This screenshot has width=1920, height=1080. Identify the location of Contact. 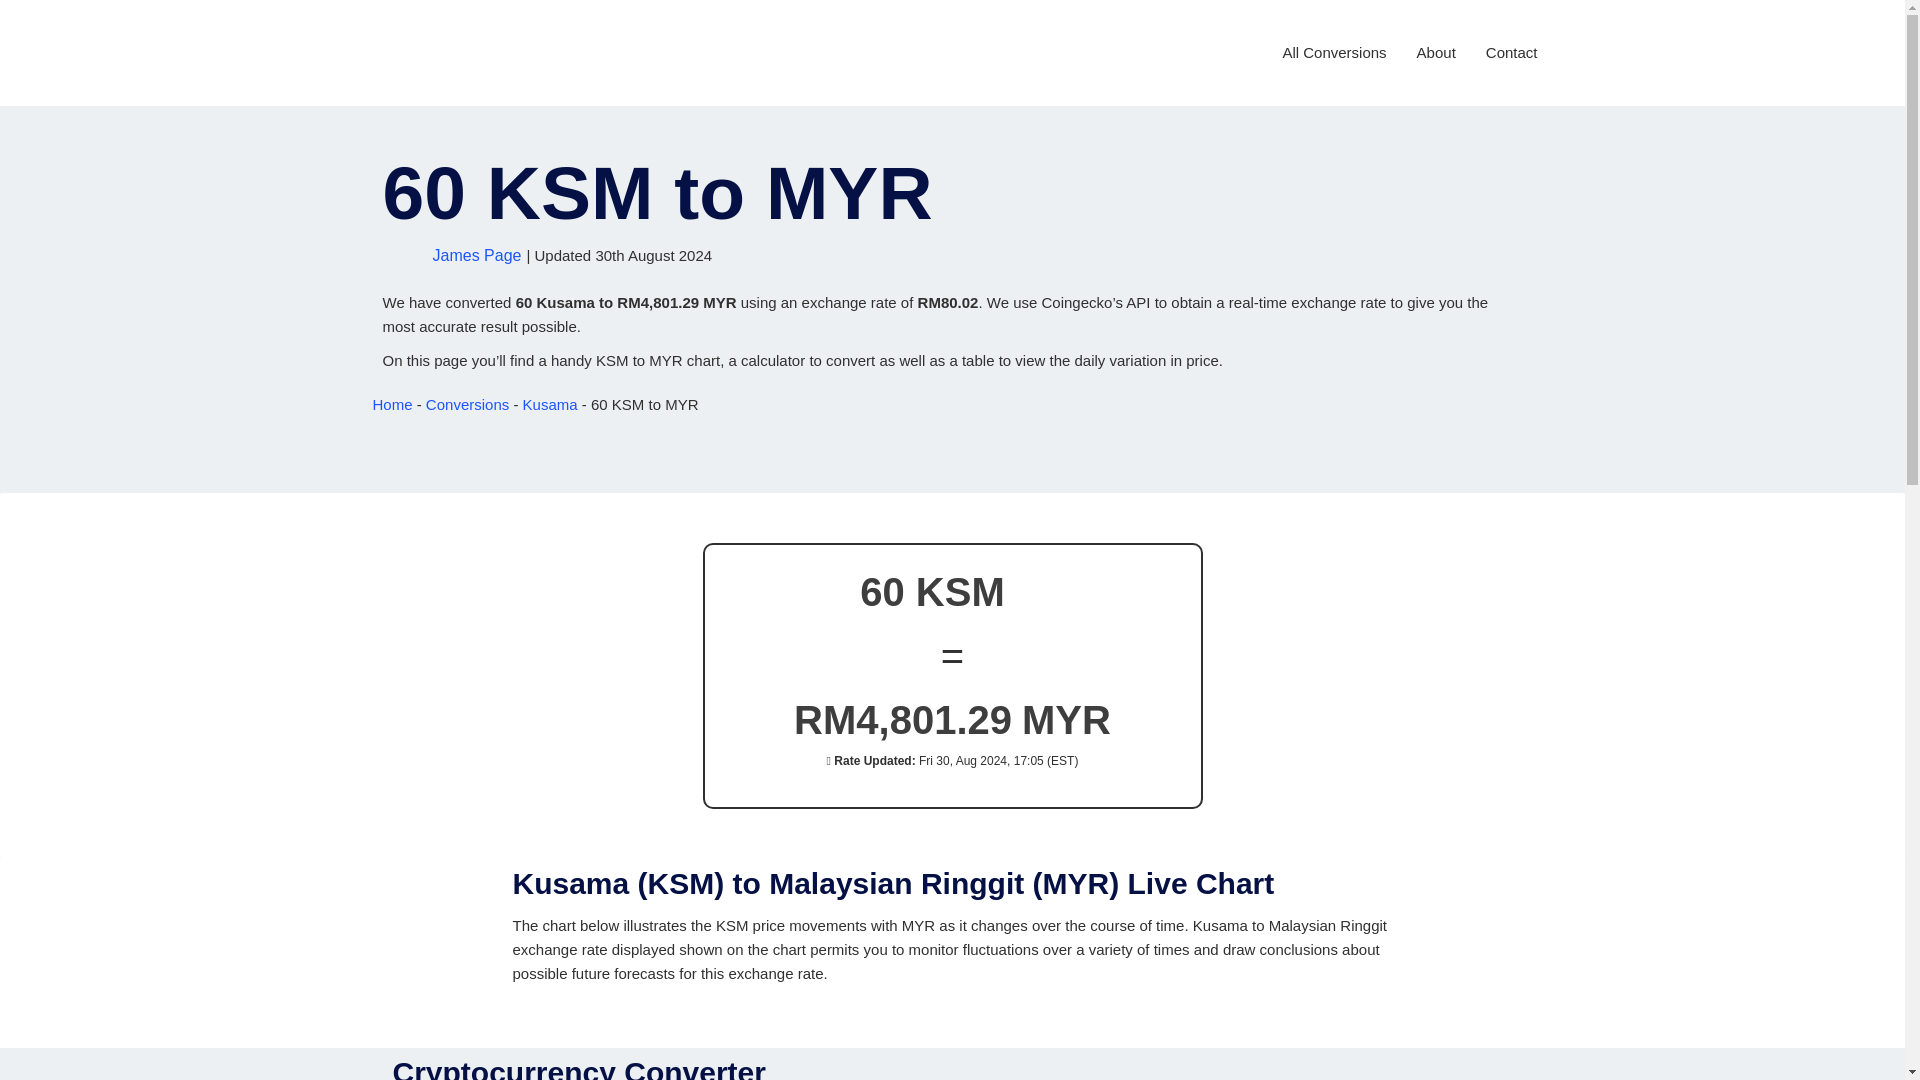
(1512, 52).